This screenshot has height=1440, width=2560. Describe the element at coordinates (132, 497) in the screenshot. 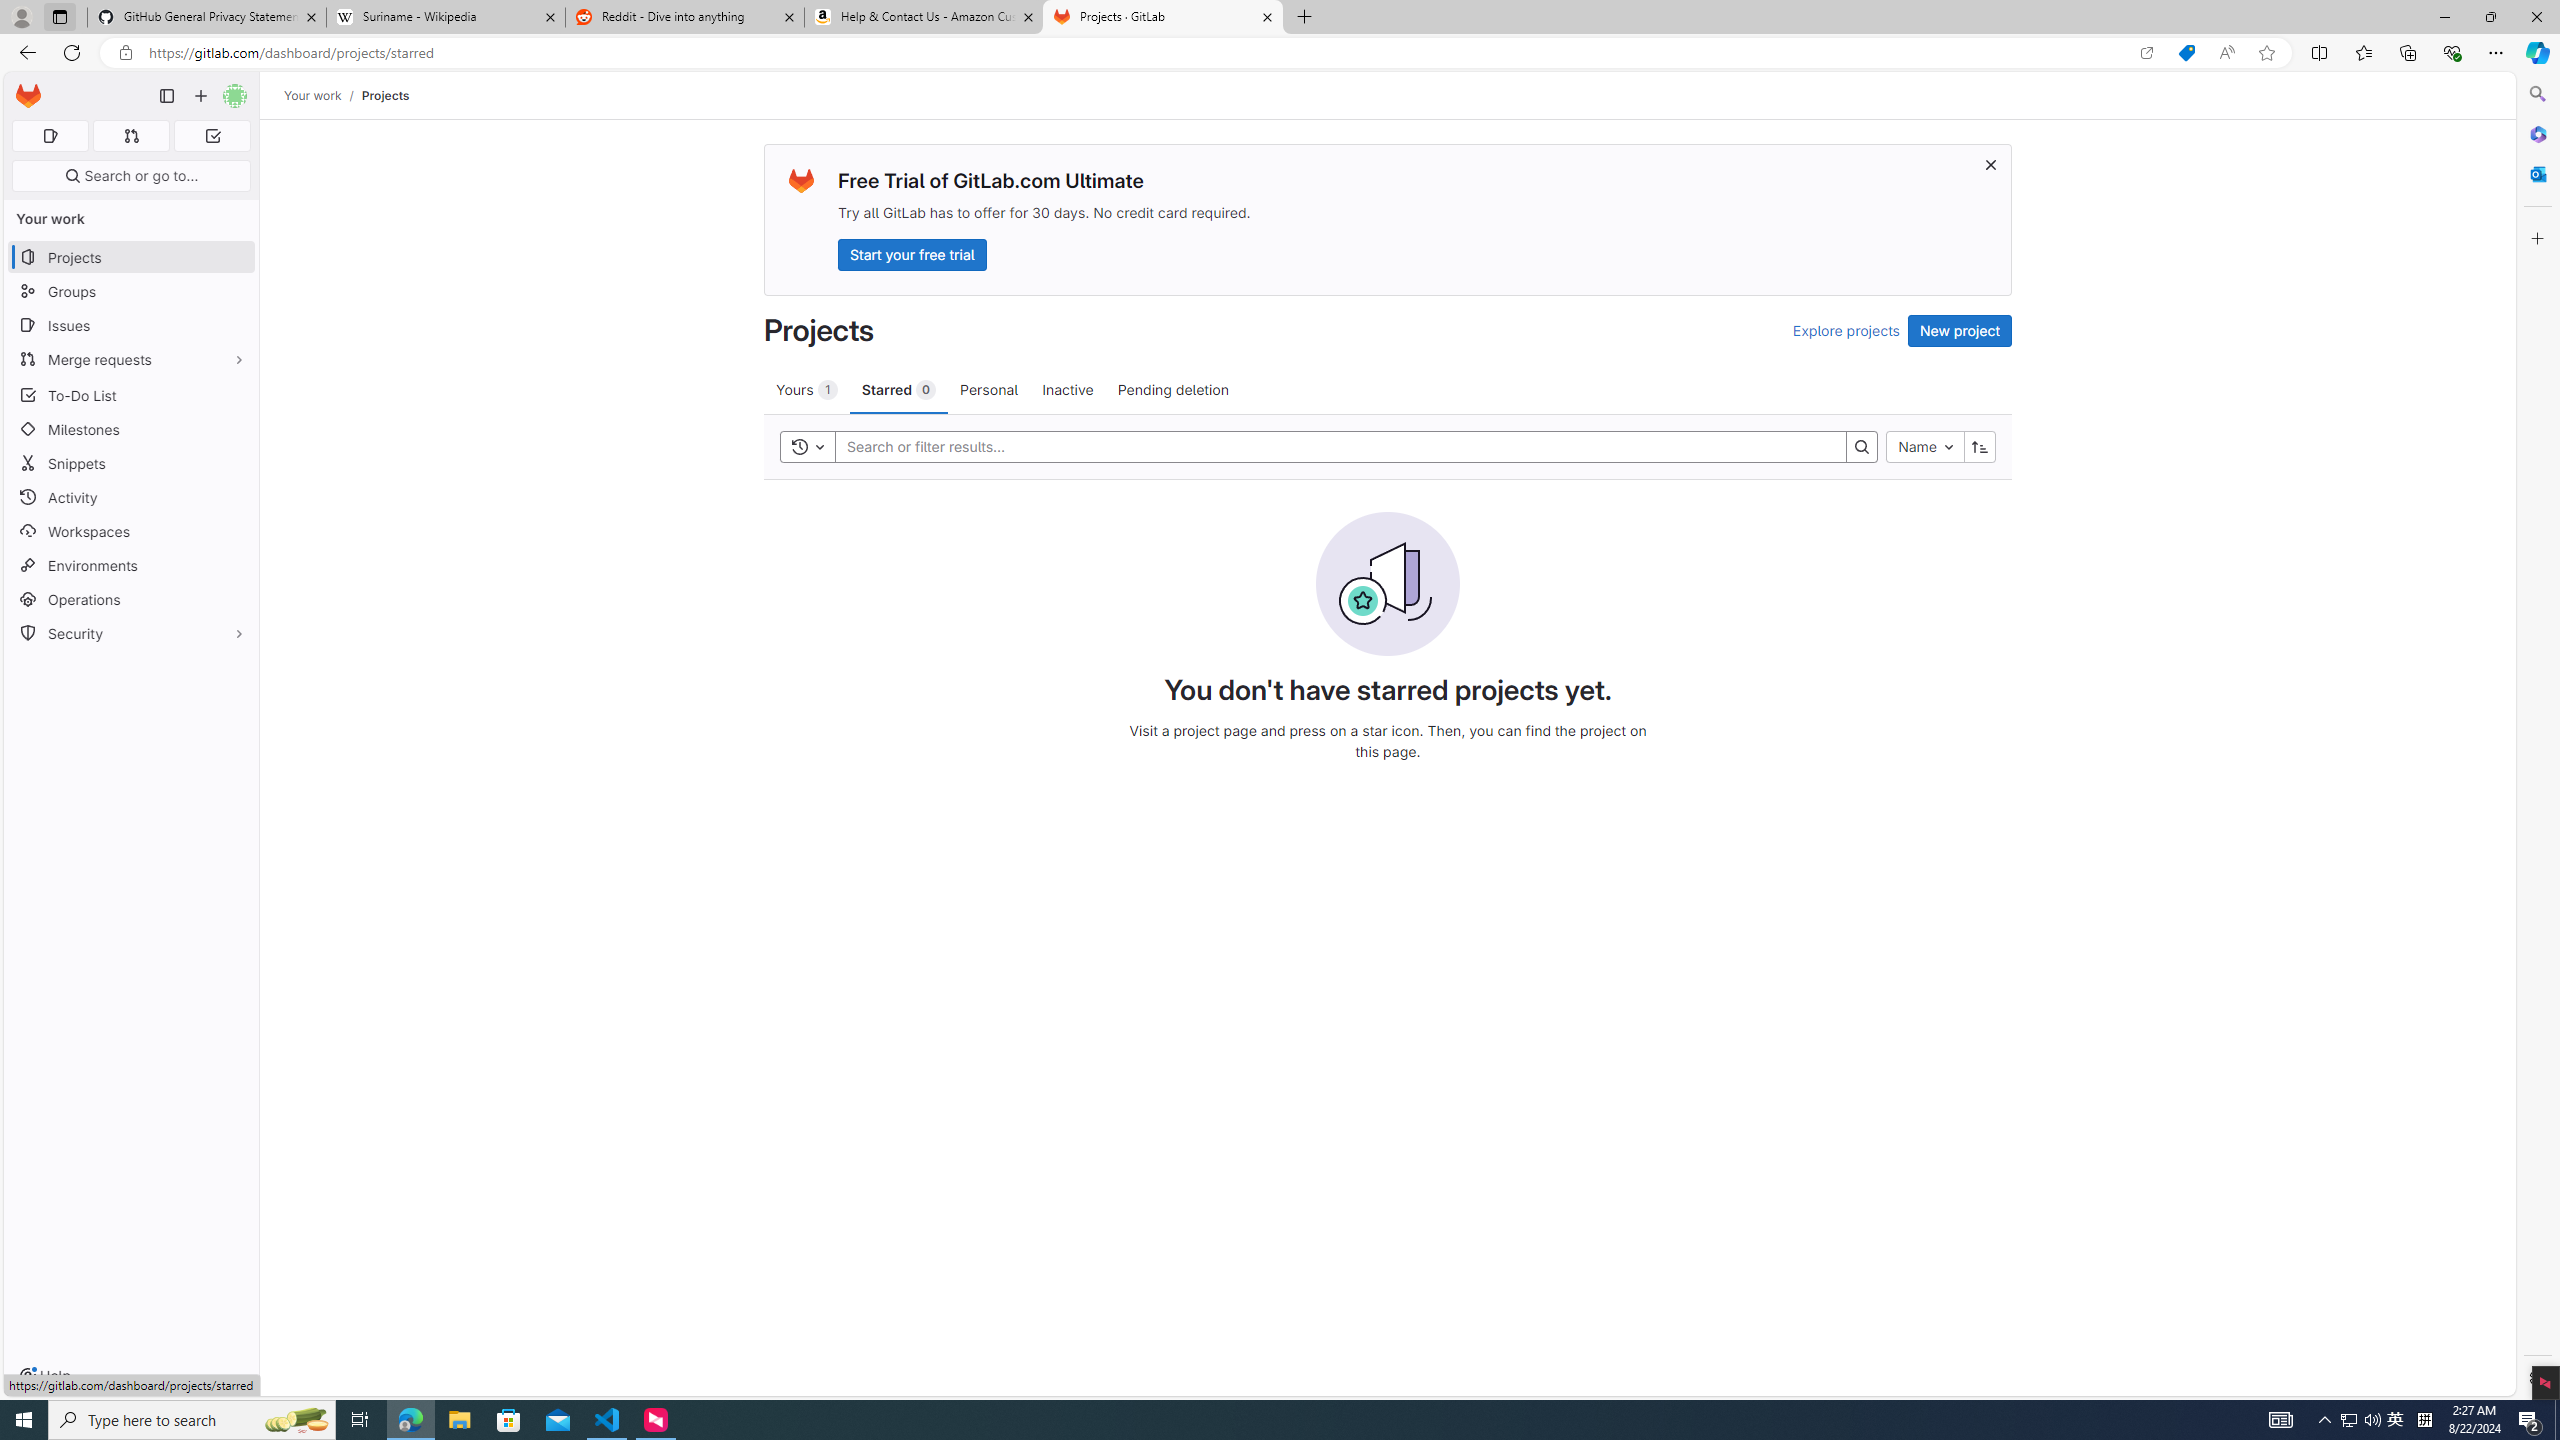

I see `Activity` at that location.